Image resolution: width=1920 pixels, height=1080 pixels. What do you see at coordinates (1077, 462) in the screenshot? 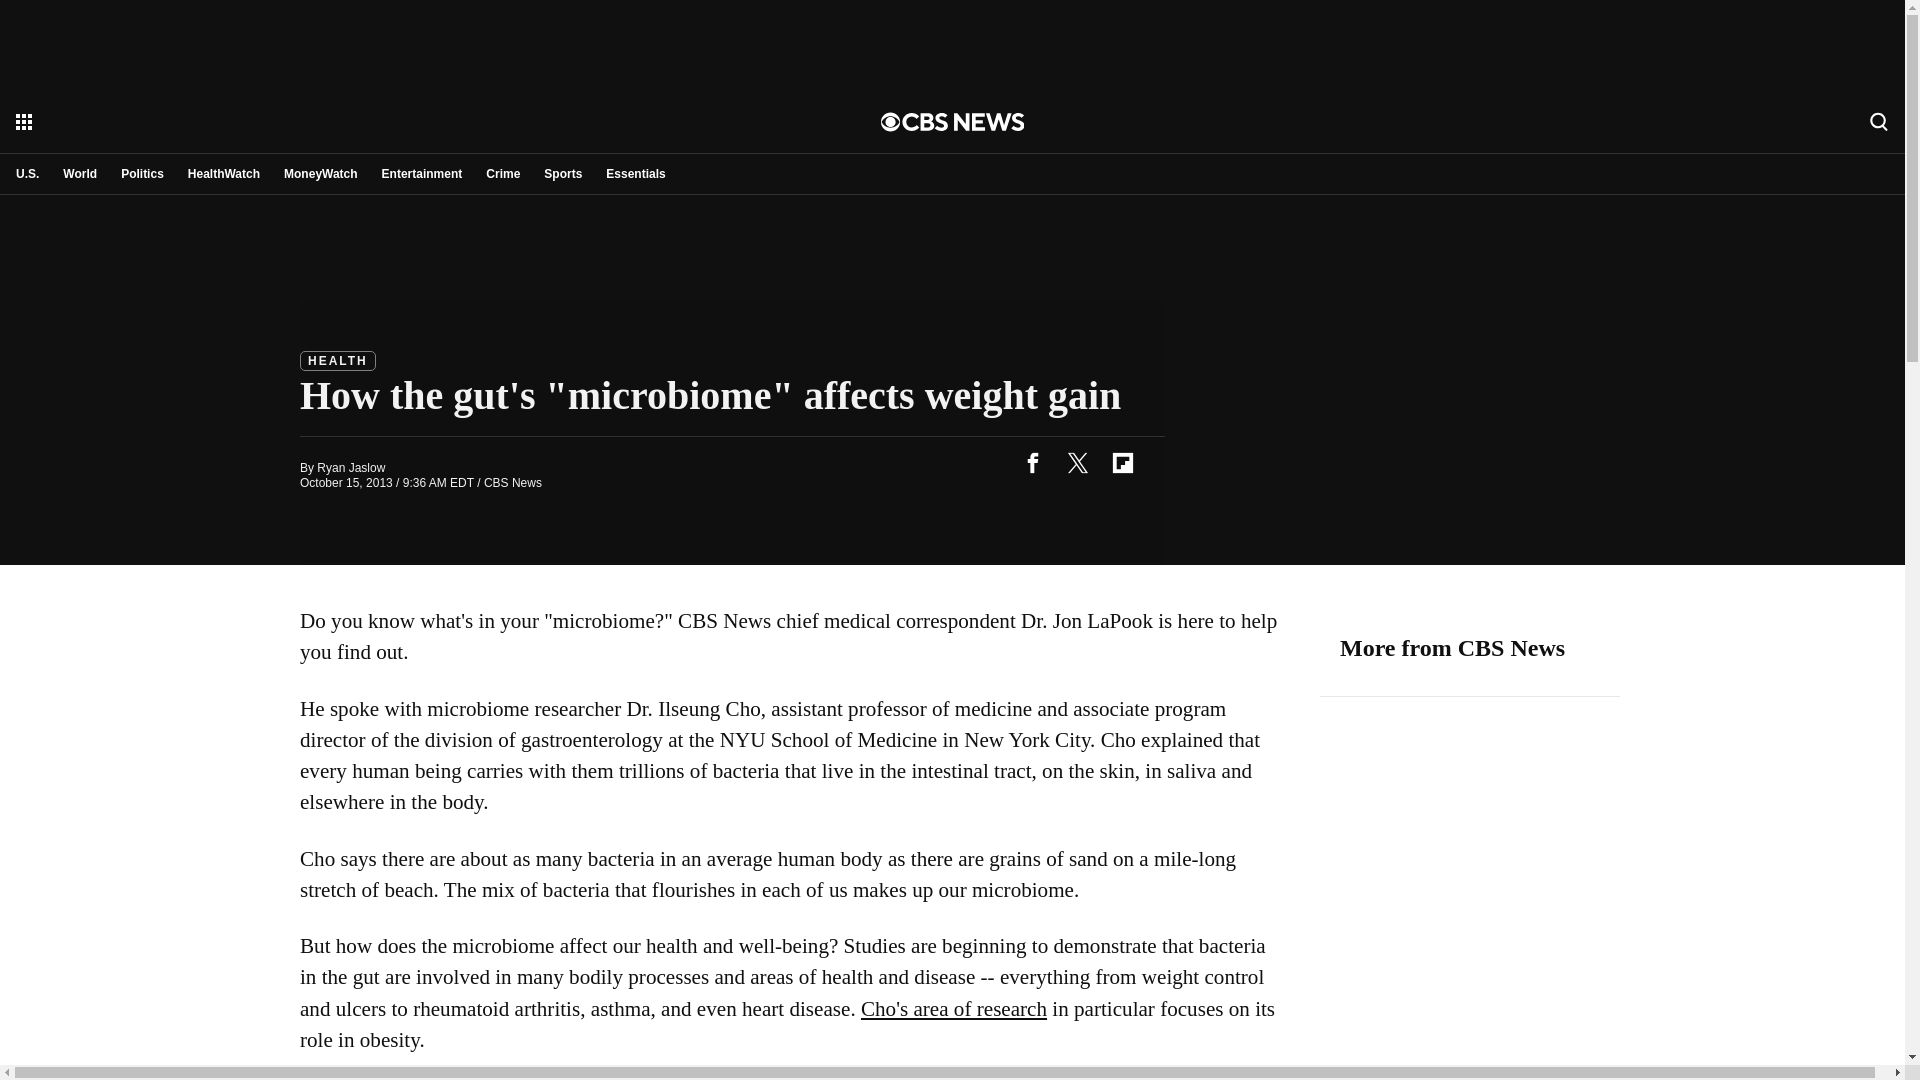
I see `twitter` at bounding box center [1077, 462].